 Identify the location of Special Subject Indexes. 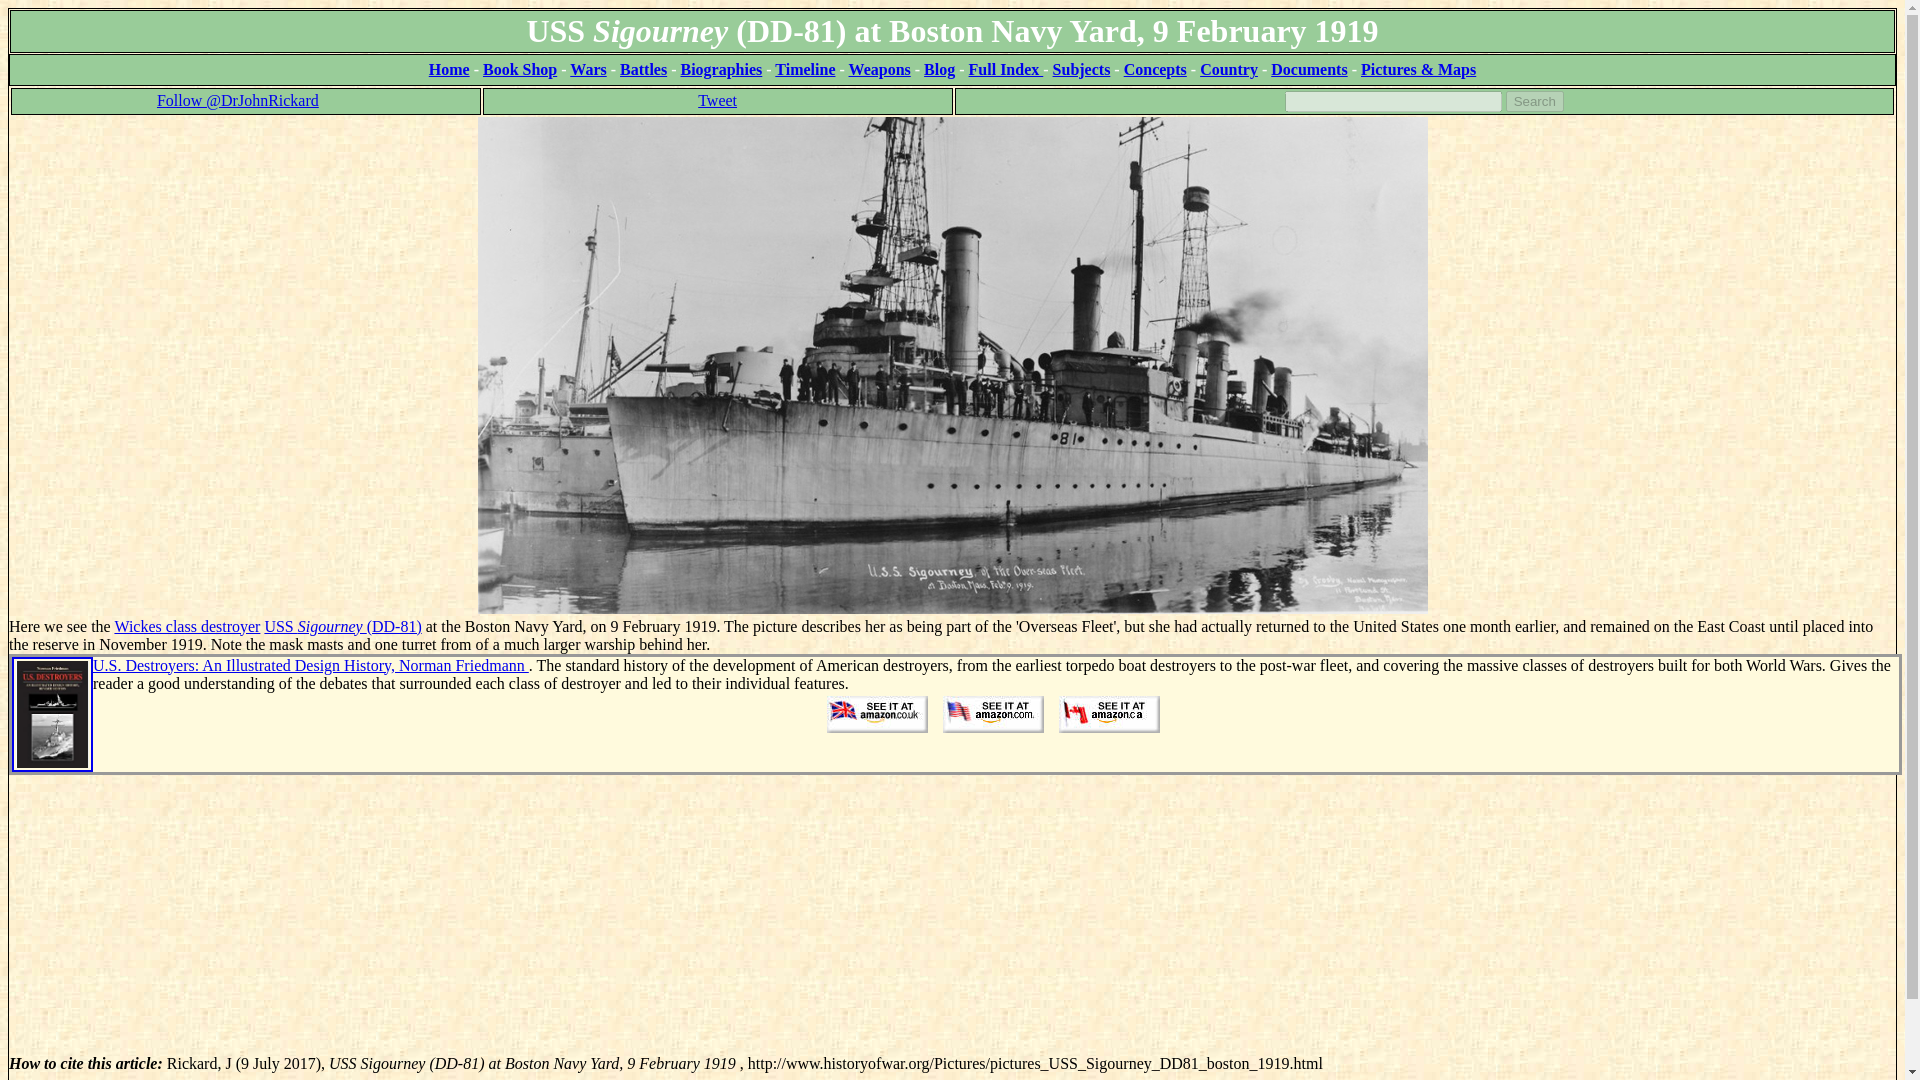
(1082, 68).